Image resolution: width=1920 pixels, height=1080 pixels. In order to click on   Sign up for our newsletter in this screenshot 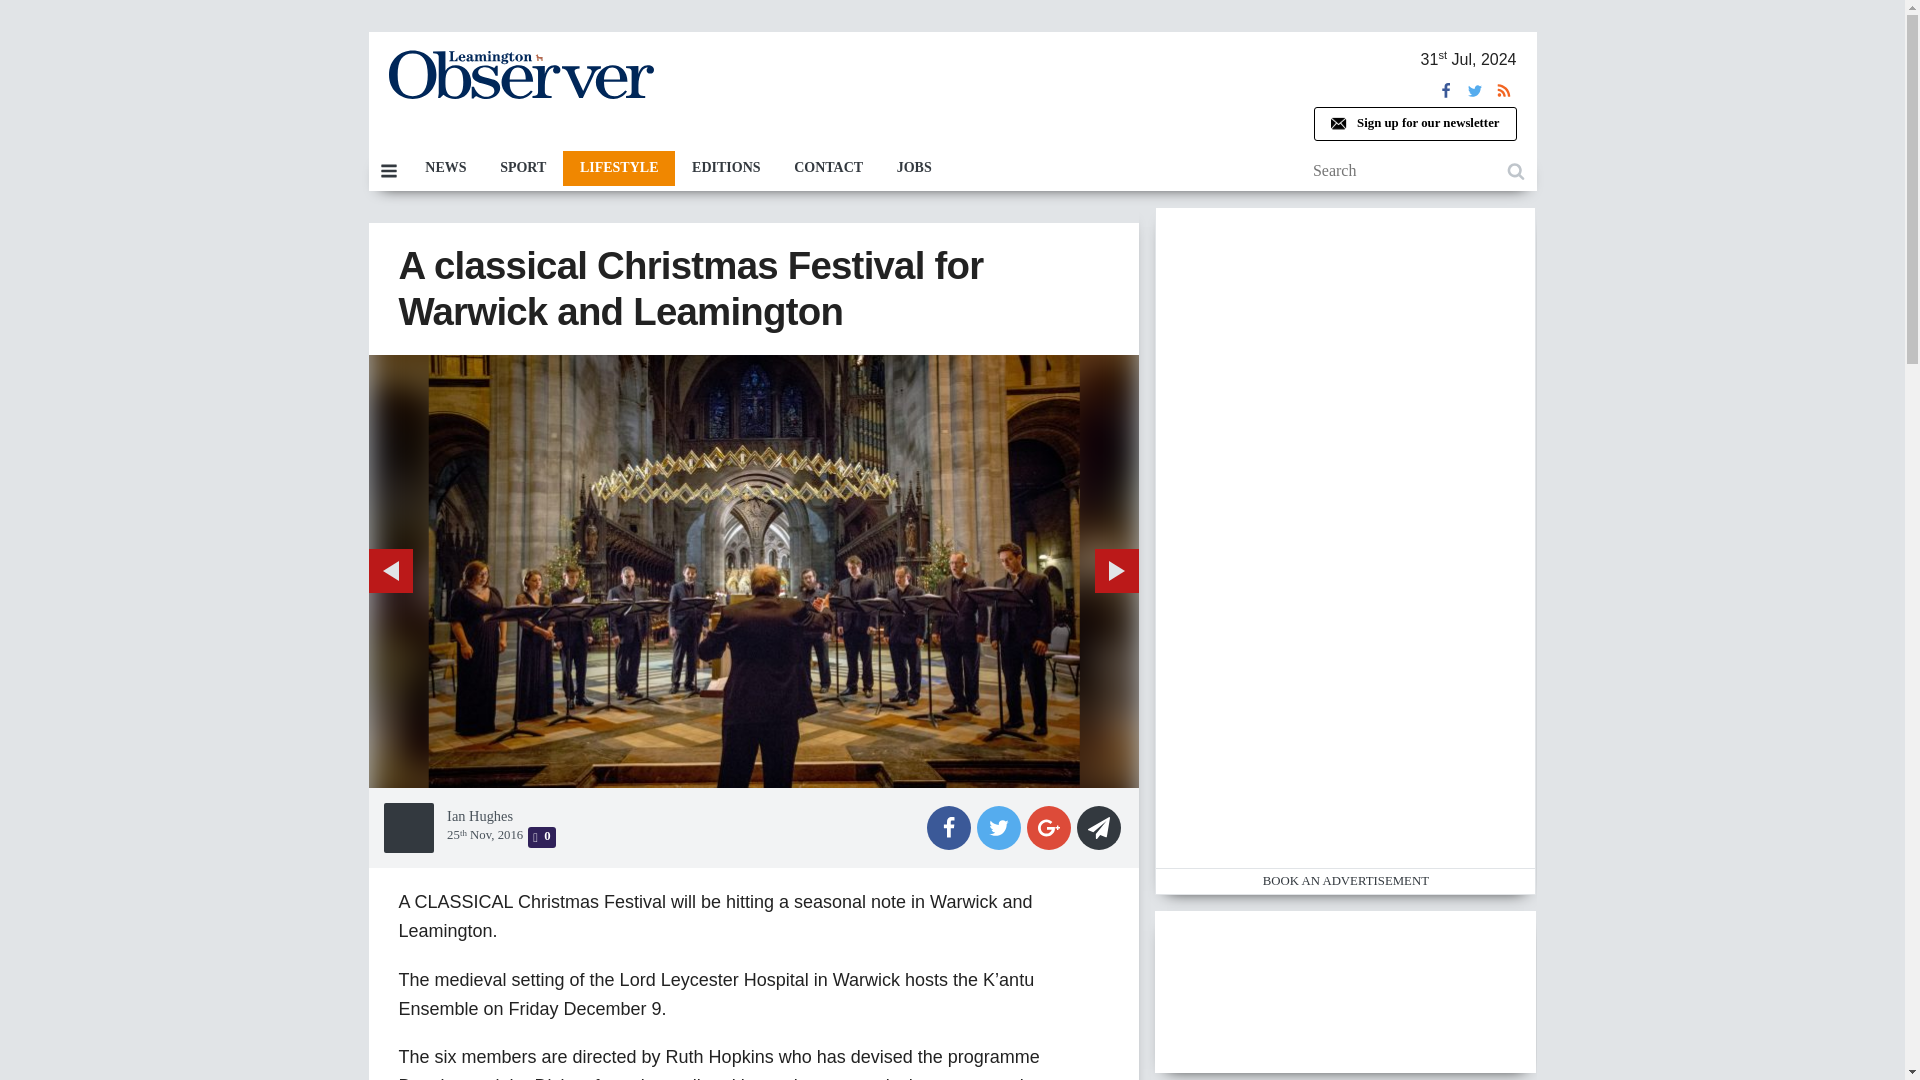, I will do `click(1414, 124)`.